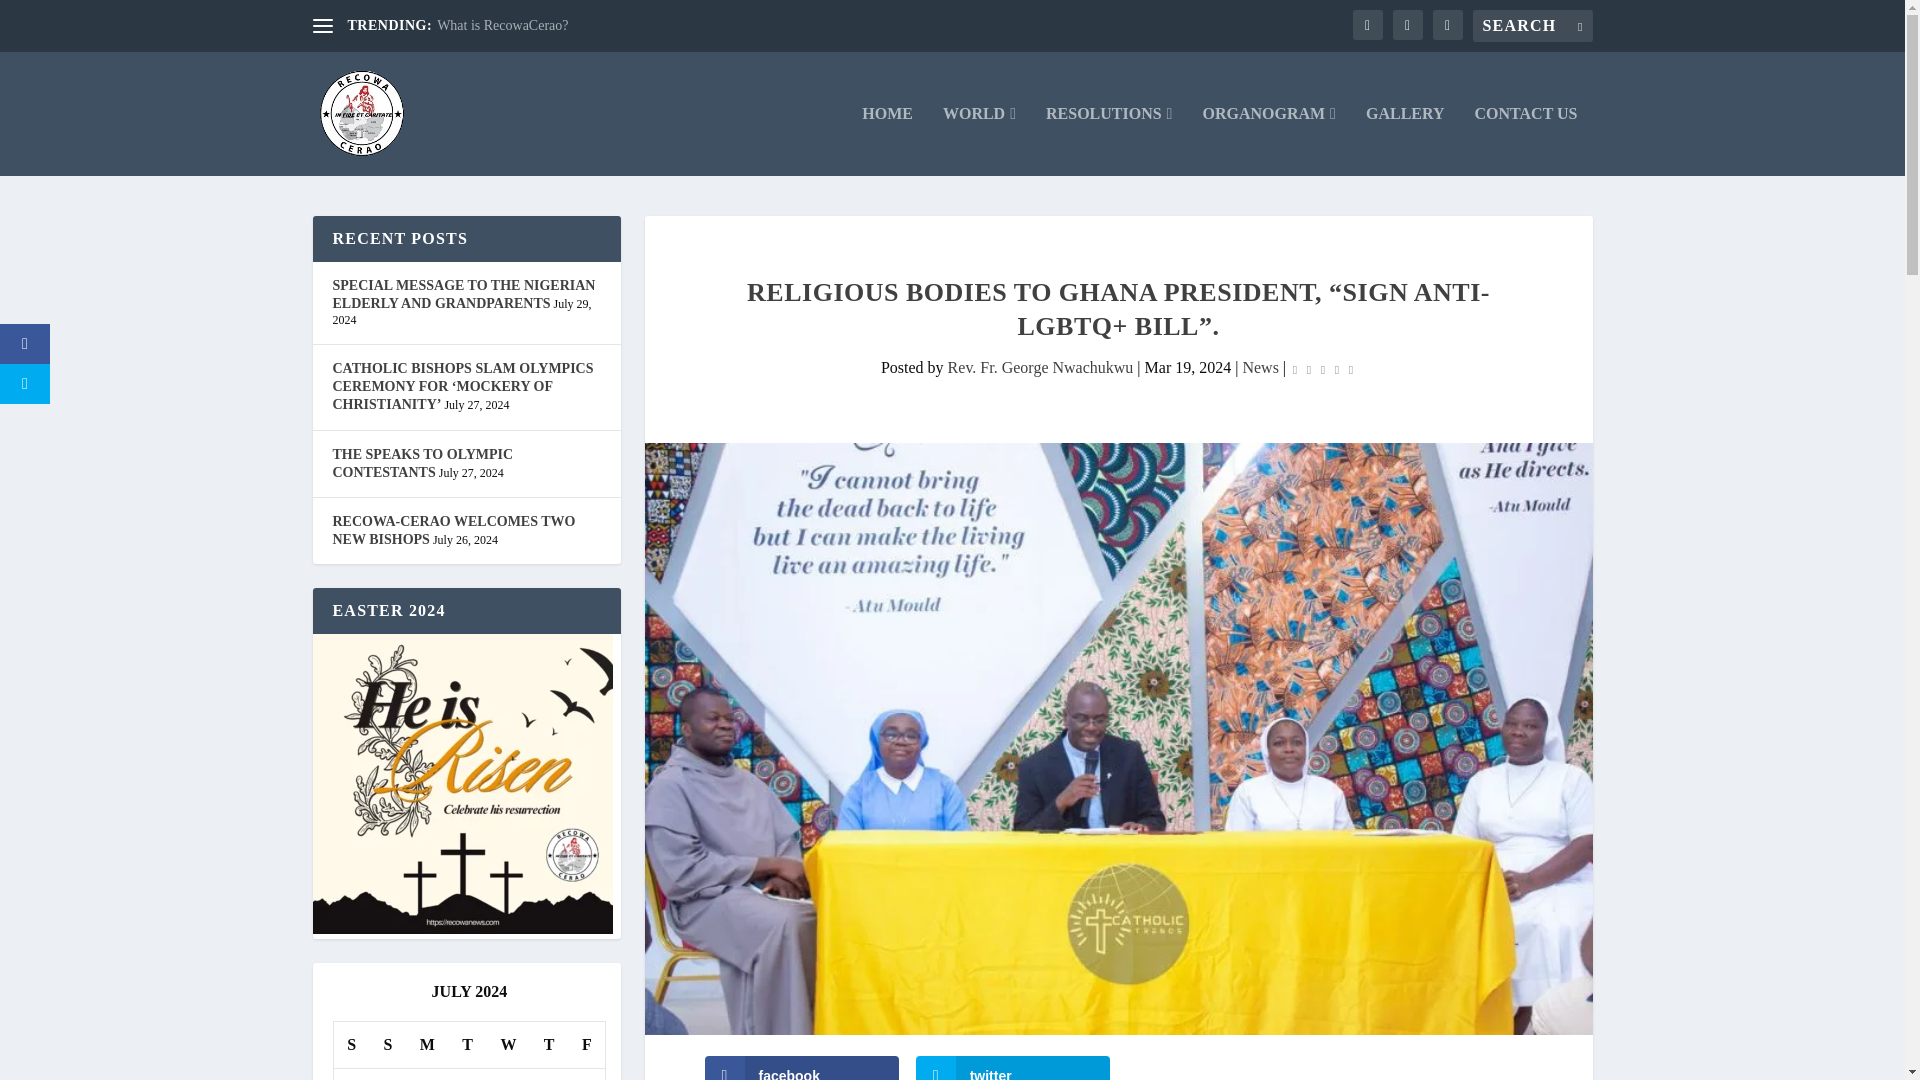 Image resolution: width=1920 pixels, height=1080 pixels. Describe the element at coordinates (1526, 140) in the screenshot. I see `CONTACT US` at that location.